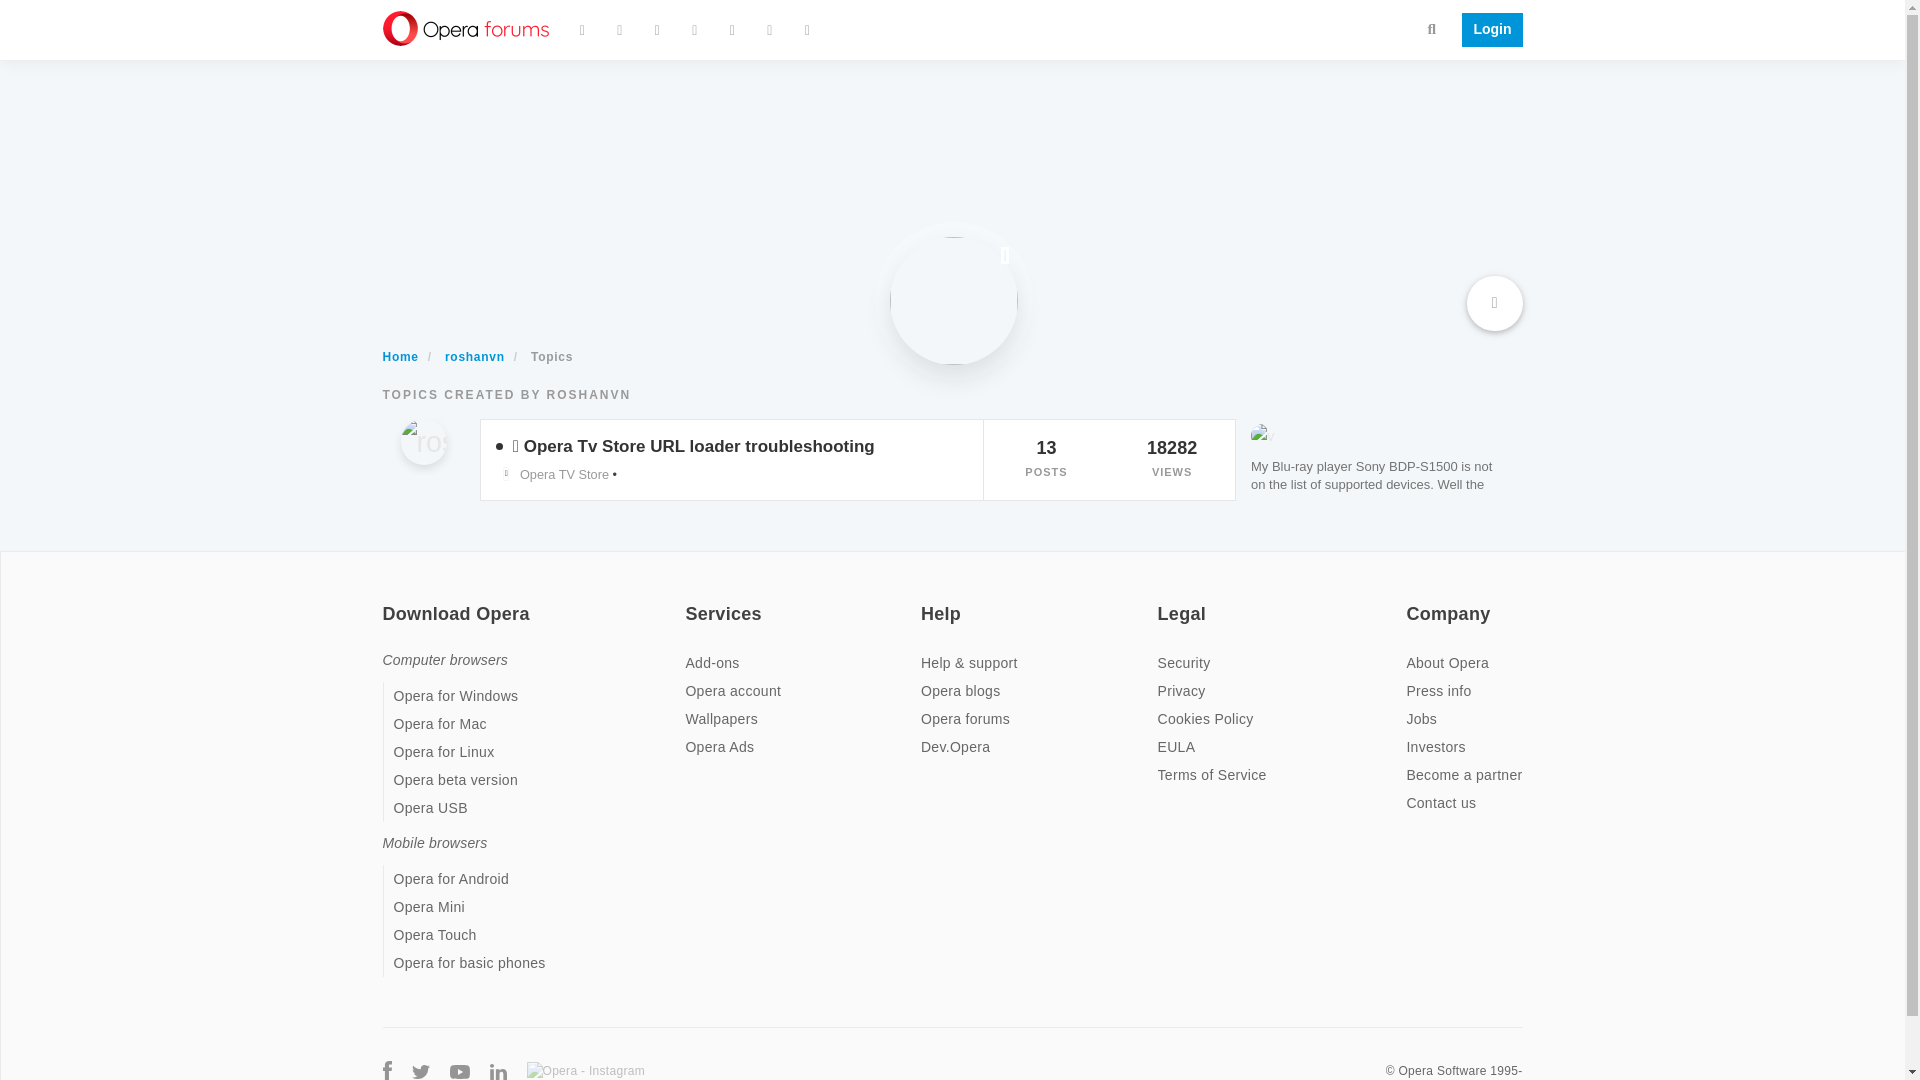  Describe the element at coordinates (474, 356) in the screenshot. I see `roshanvn` at that location.